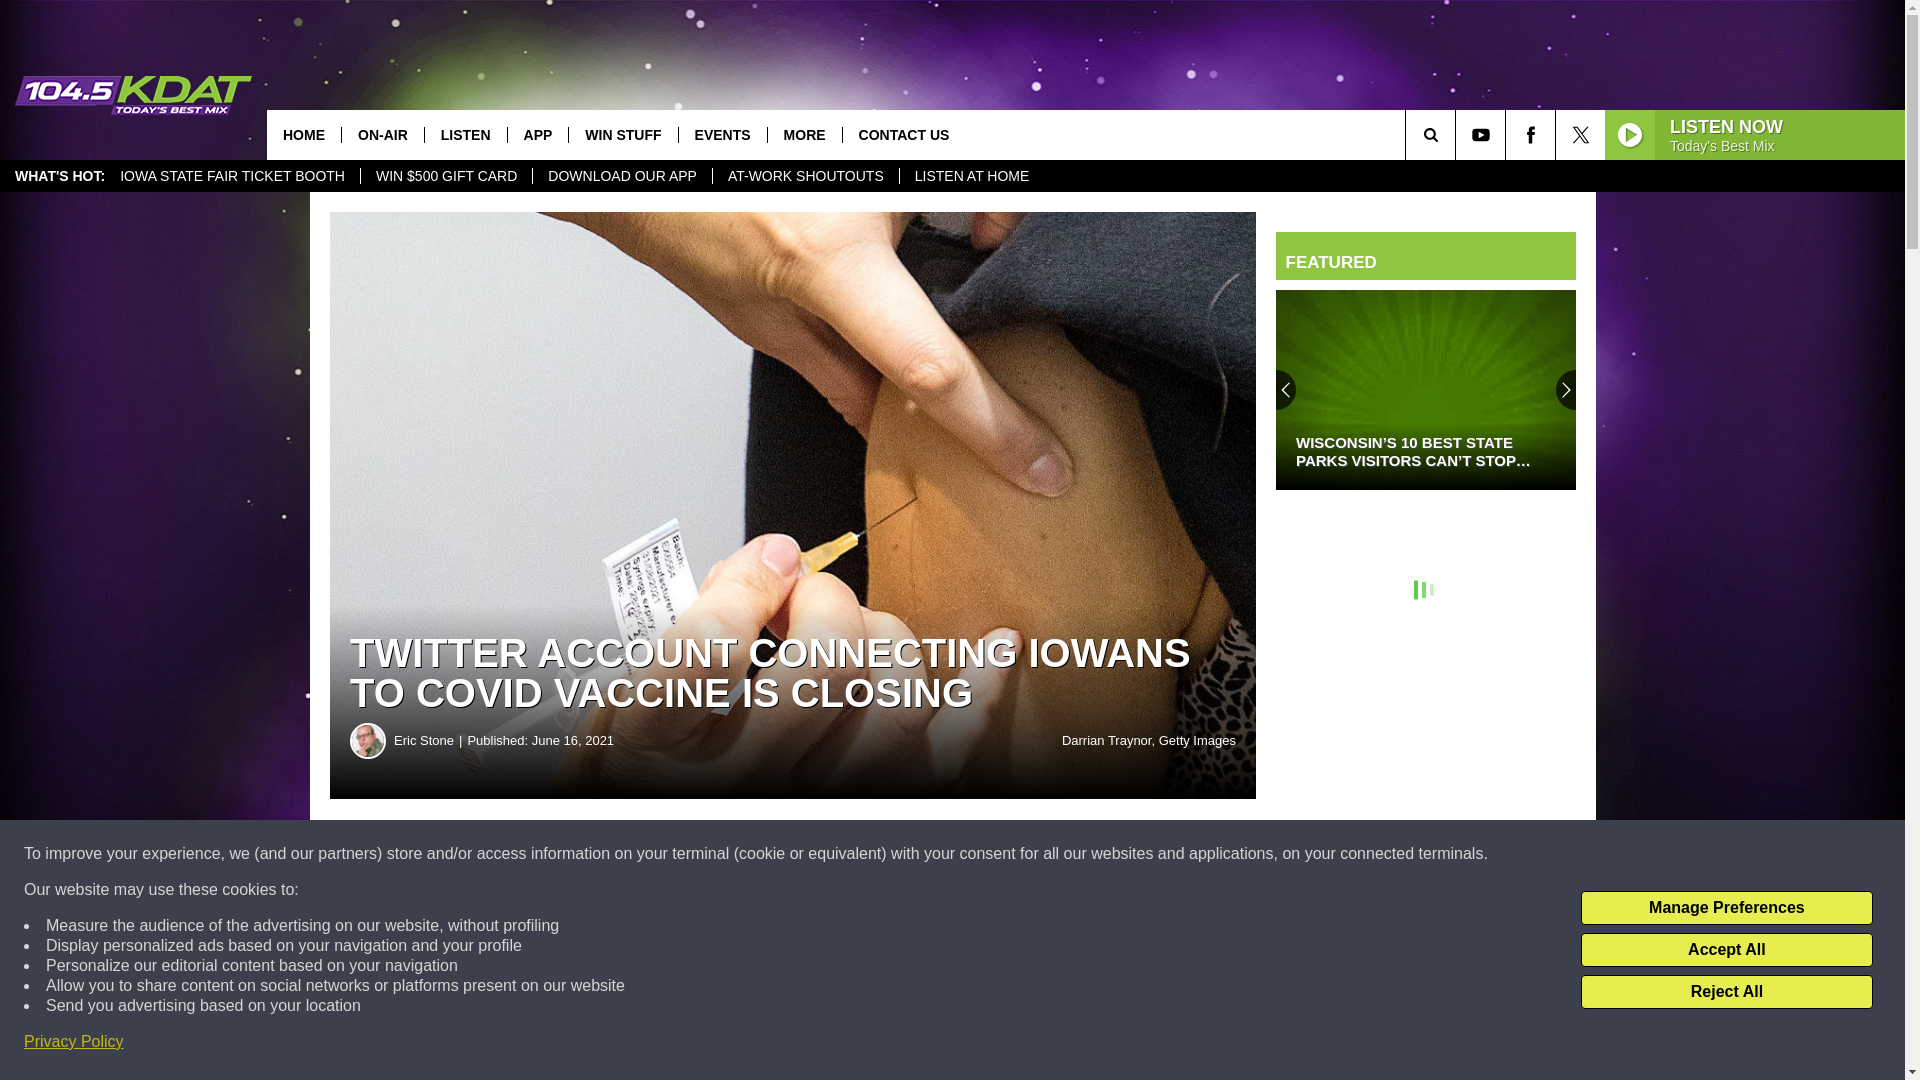 The height and width of the screenshot is (1080, 1920). Describe the element at coordinates (537, 134) in the screenshot. I see `APP` at that location.